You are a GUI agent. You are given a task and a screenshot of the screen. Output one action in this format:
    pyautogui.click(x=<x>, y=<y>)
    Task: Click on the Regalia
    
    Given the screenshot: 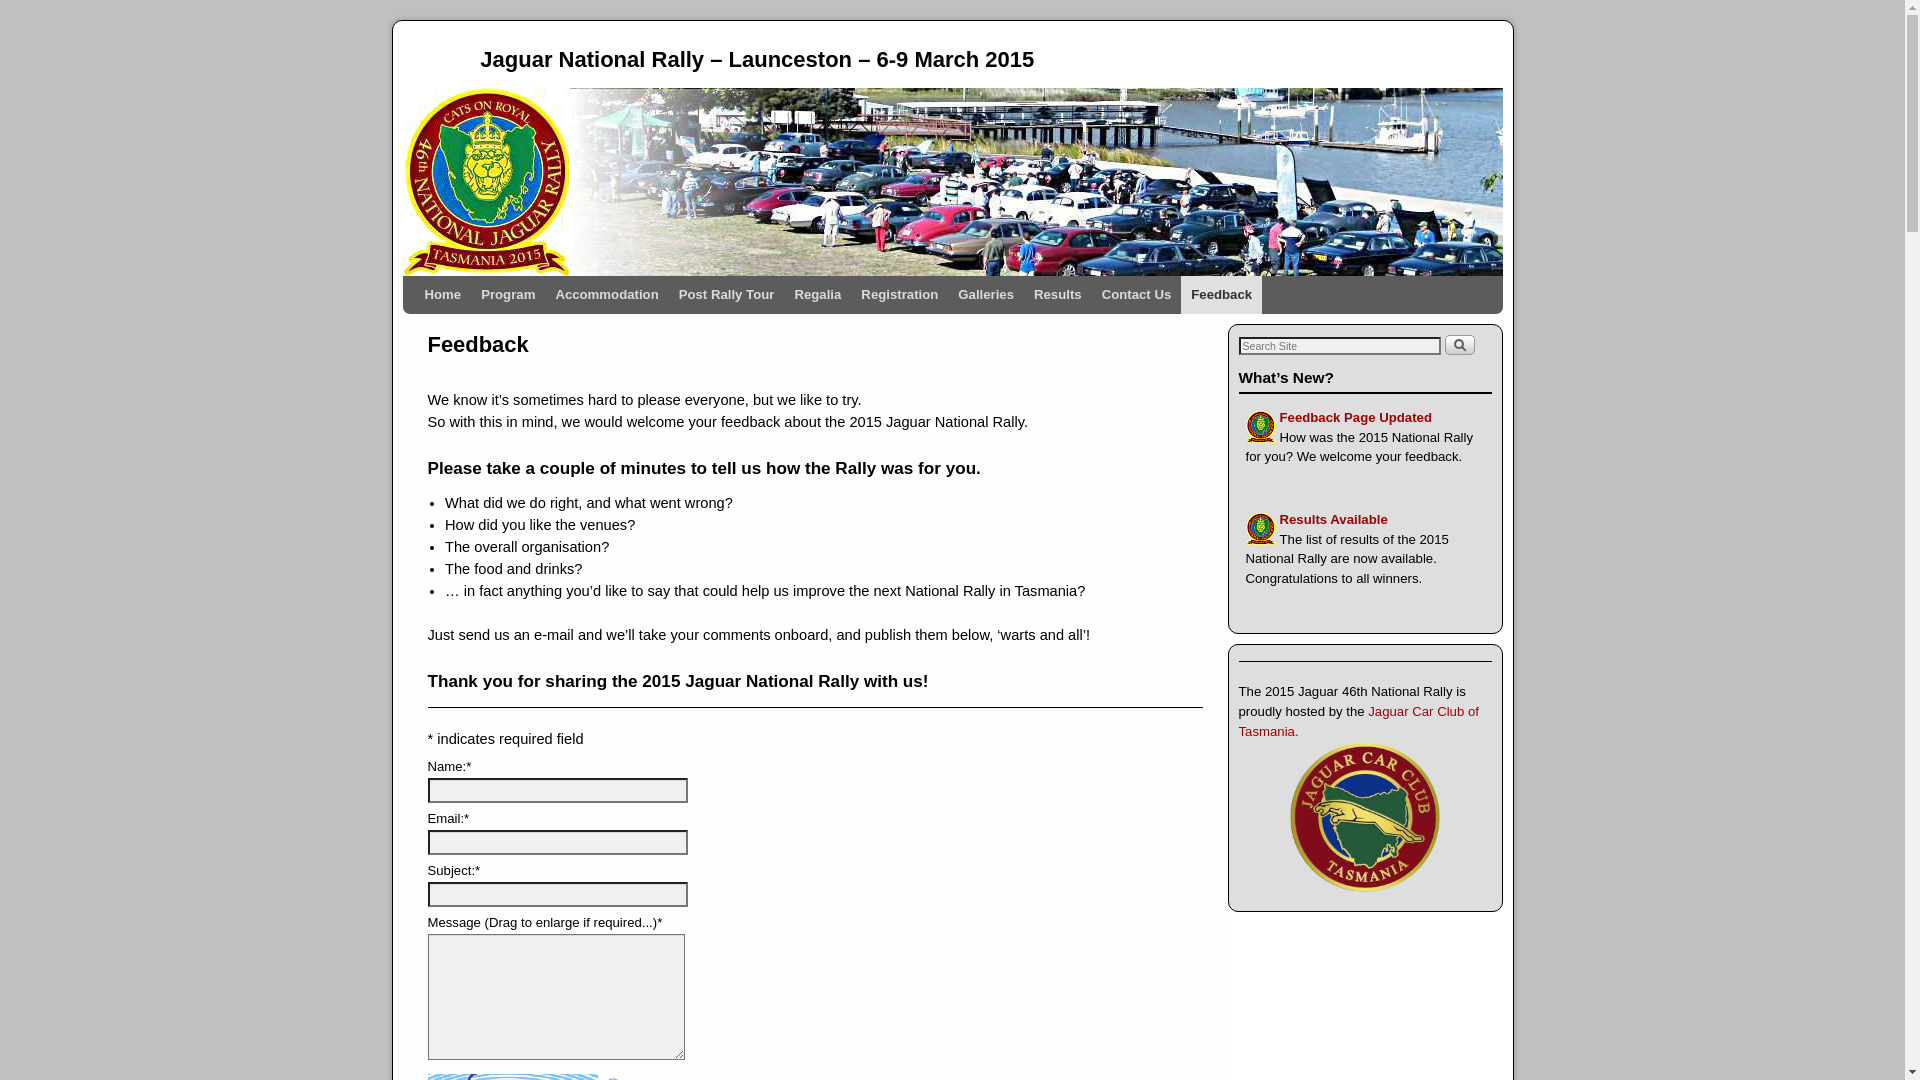 What is the action you would take?
    pyautogui.click(x=818, y=295)
    